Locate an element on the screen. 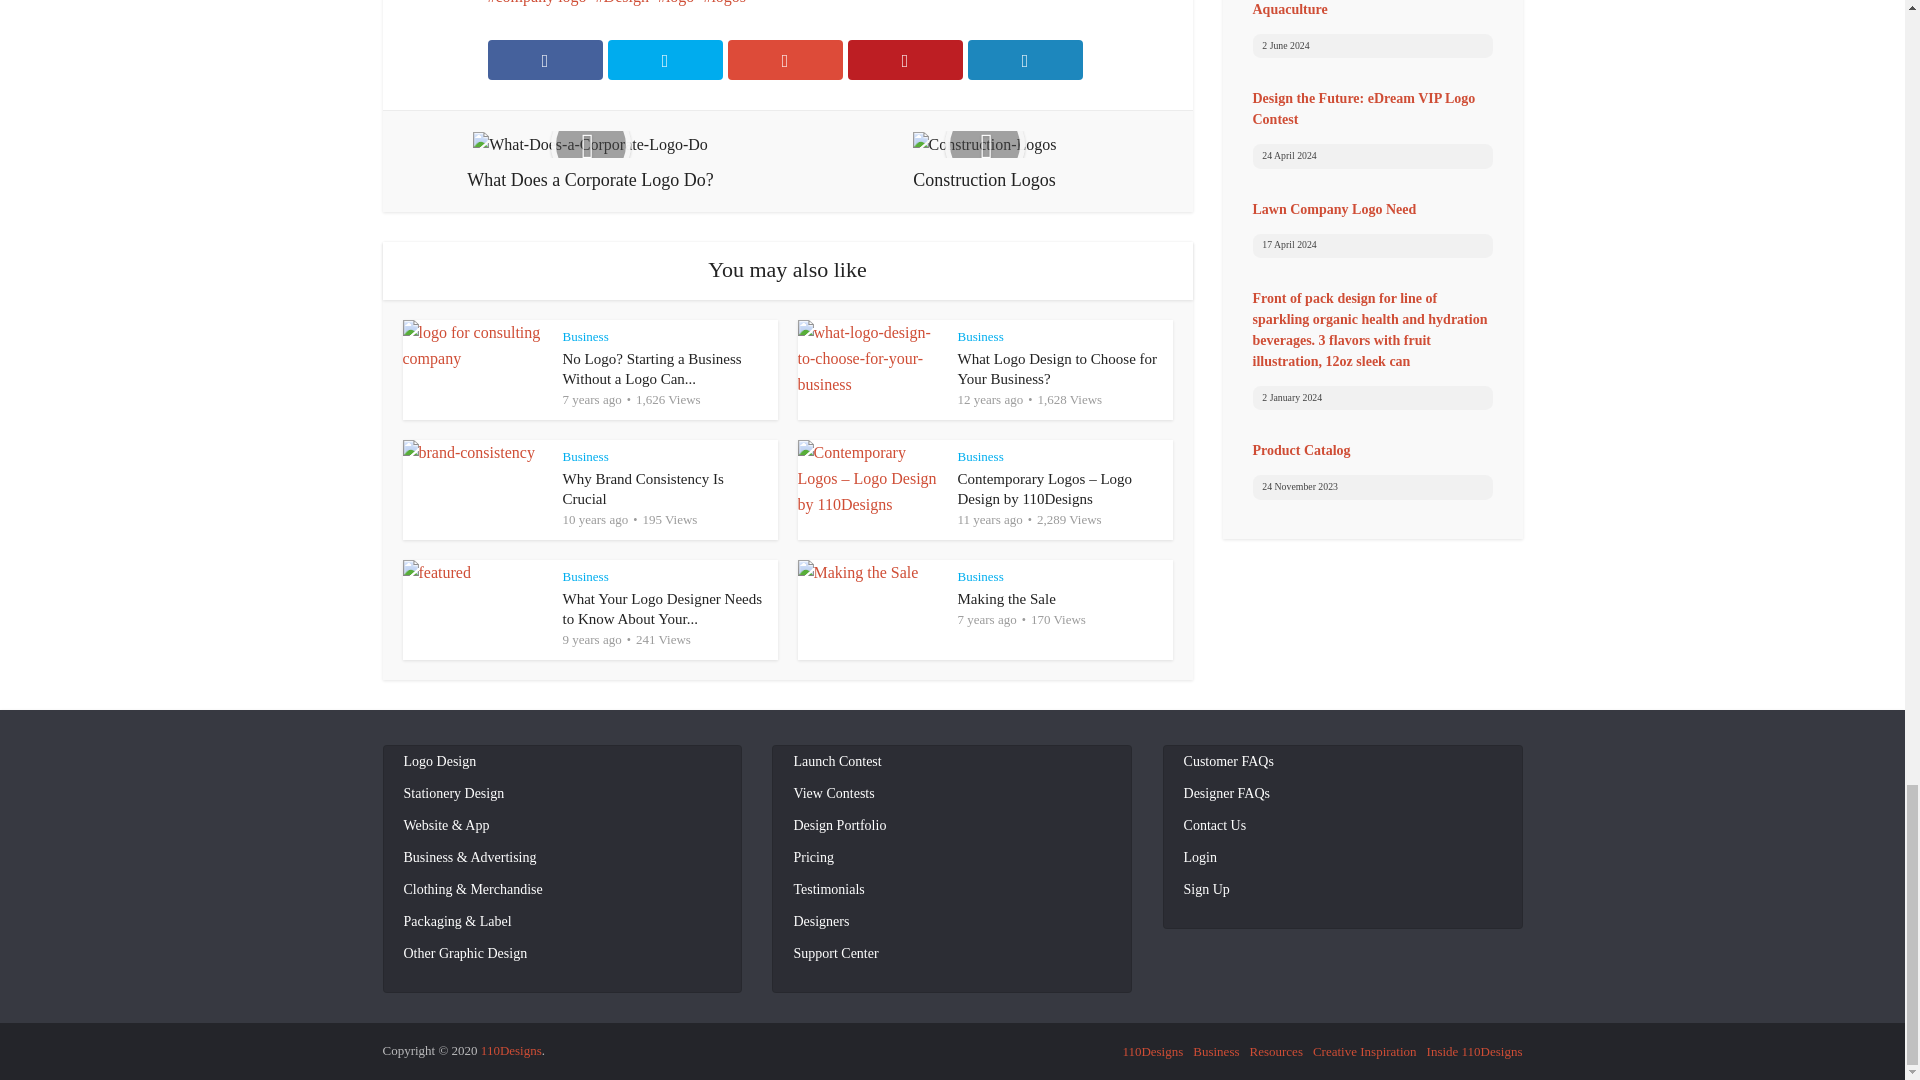  logo is located at coordinates (676, 2).